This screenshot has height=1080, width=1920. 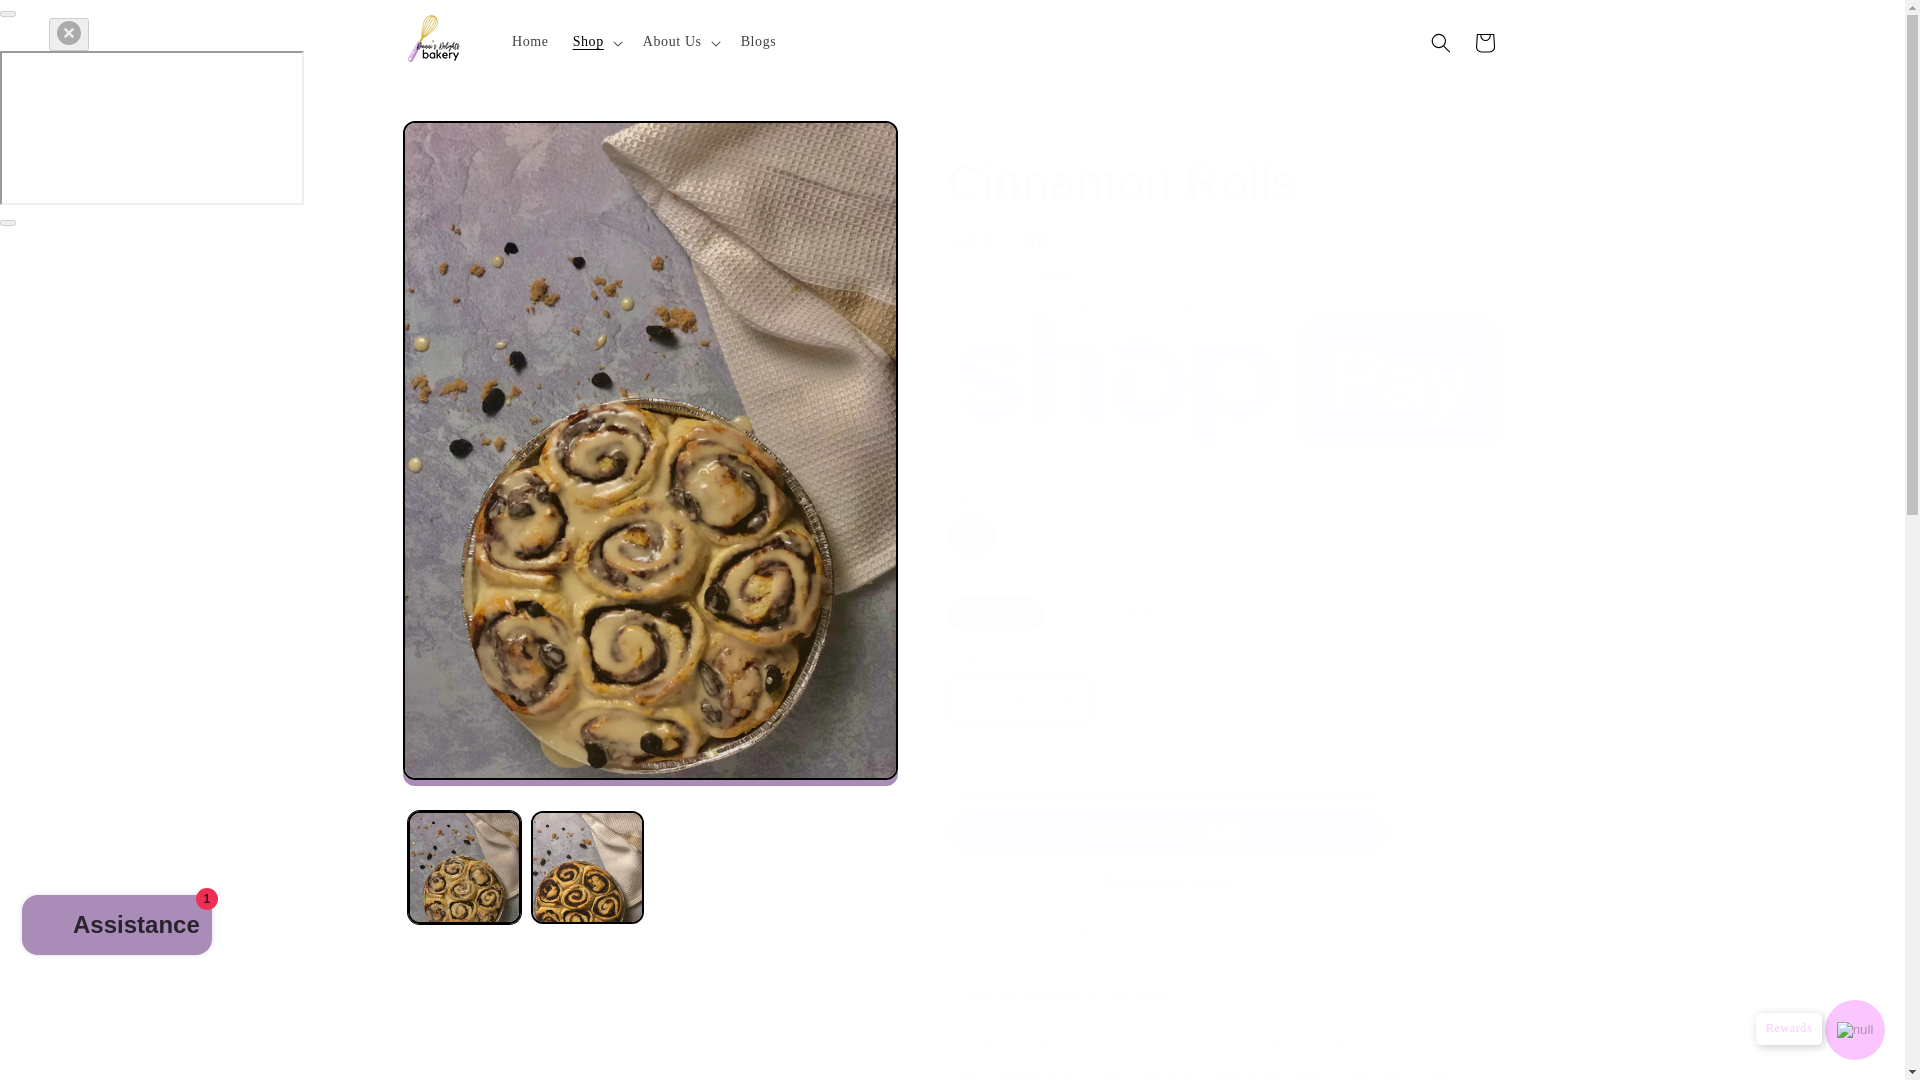 What do you see at coordinates (1019, 699) in the screenshot?
I see `1` at bounding box center [1019, 699].